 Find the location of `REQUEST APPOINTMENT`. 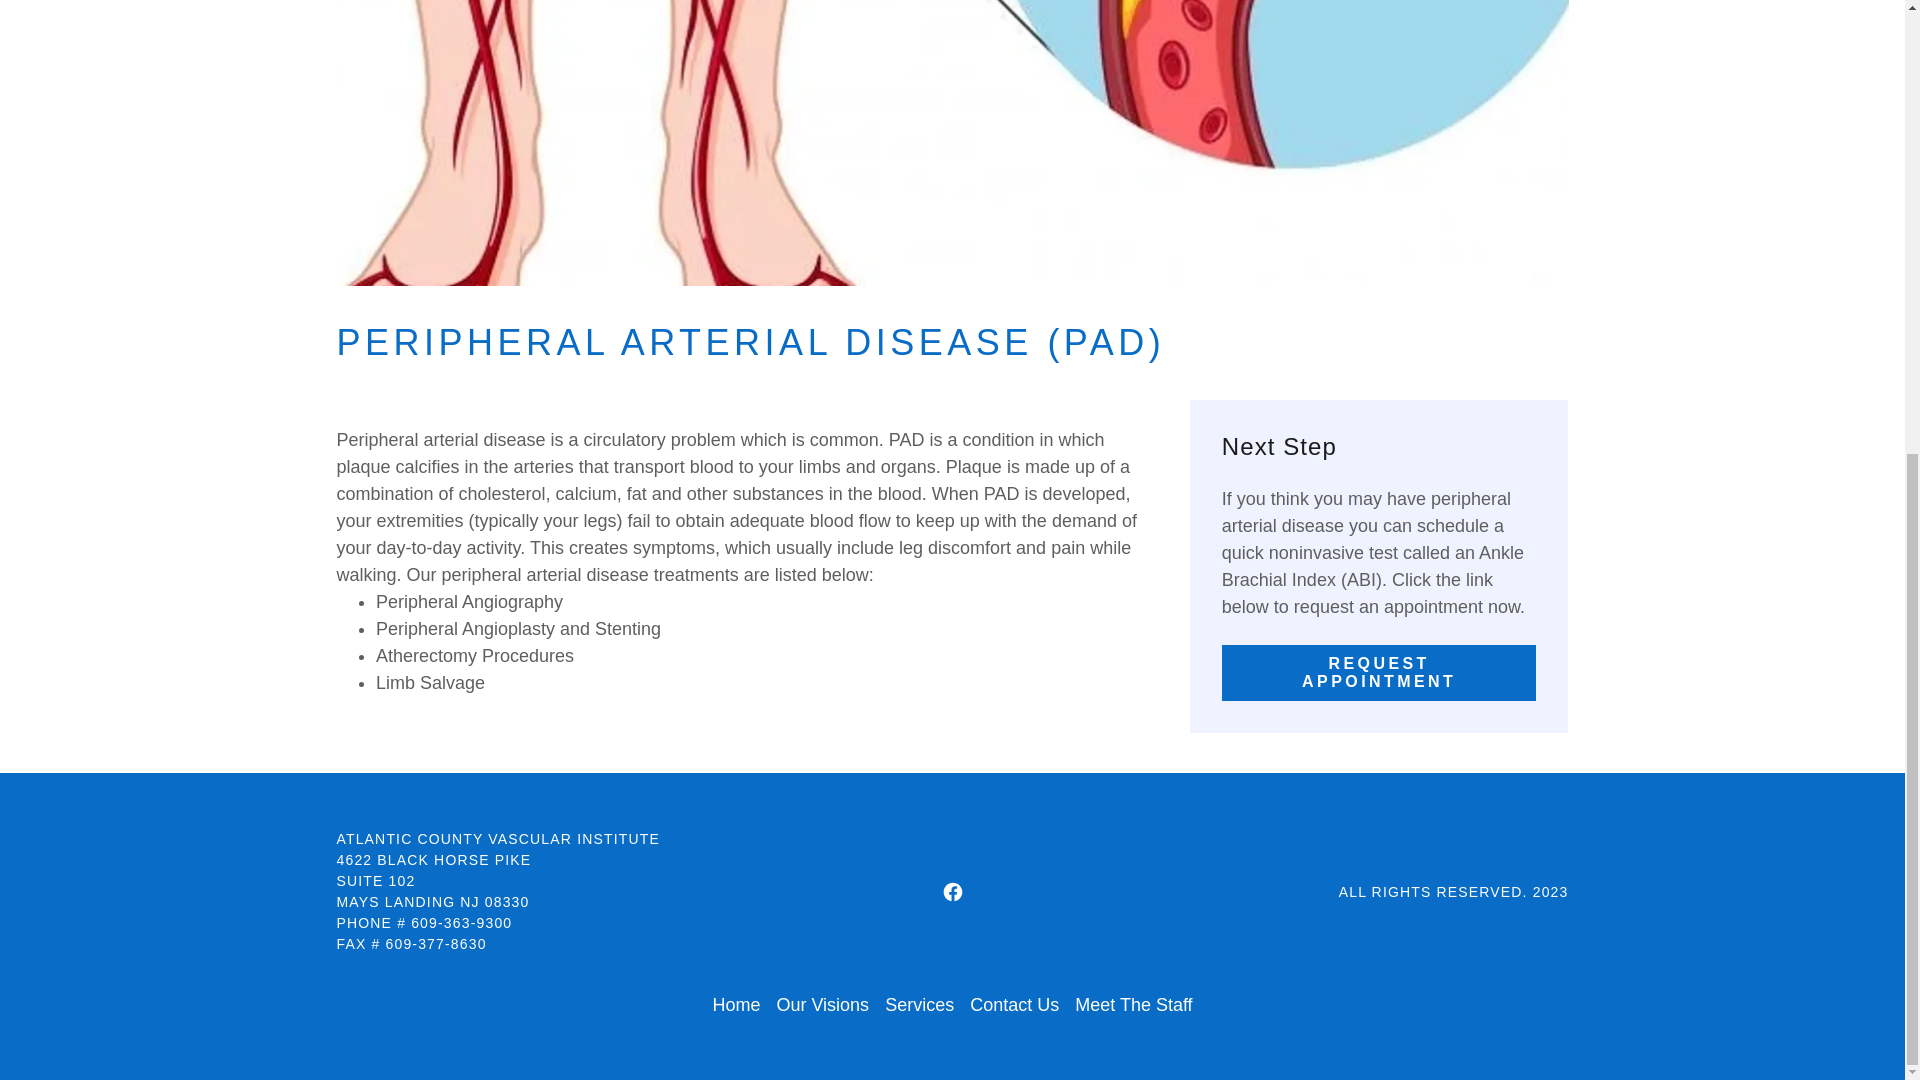

REQUEST APPOINTMENT is located at coordinates (1379, 672).